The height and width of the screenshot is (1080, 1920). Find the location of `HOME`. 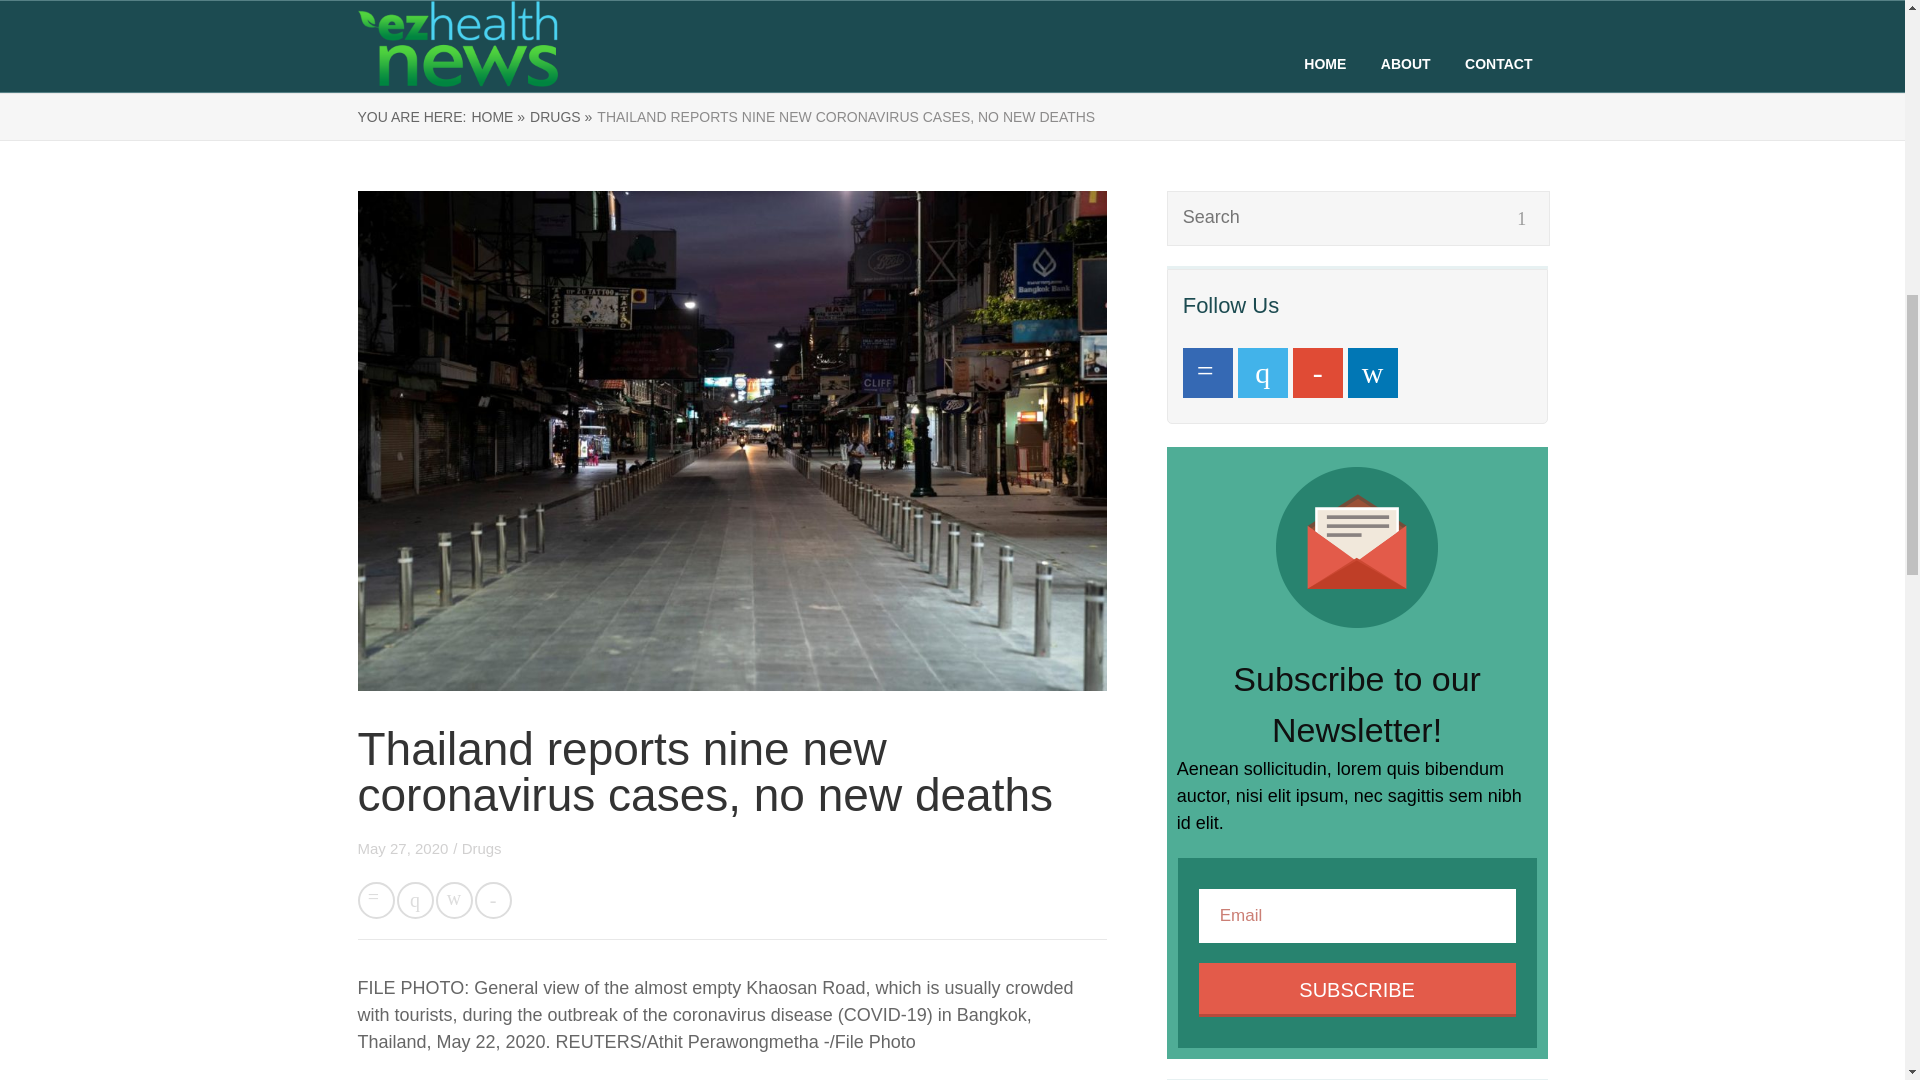

HOME is located at coordinates (1324, 64).